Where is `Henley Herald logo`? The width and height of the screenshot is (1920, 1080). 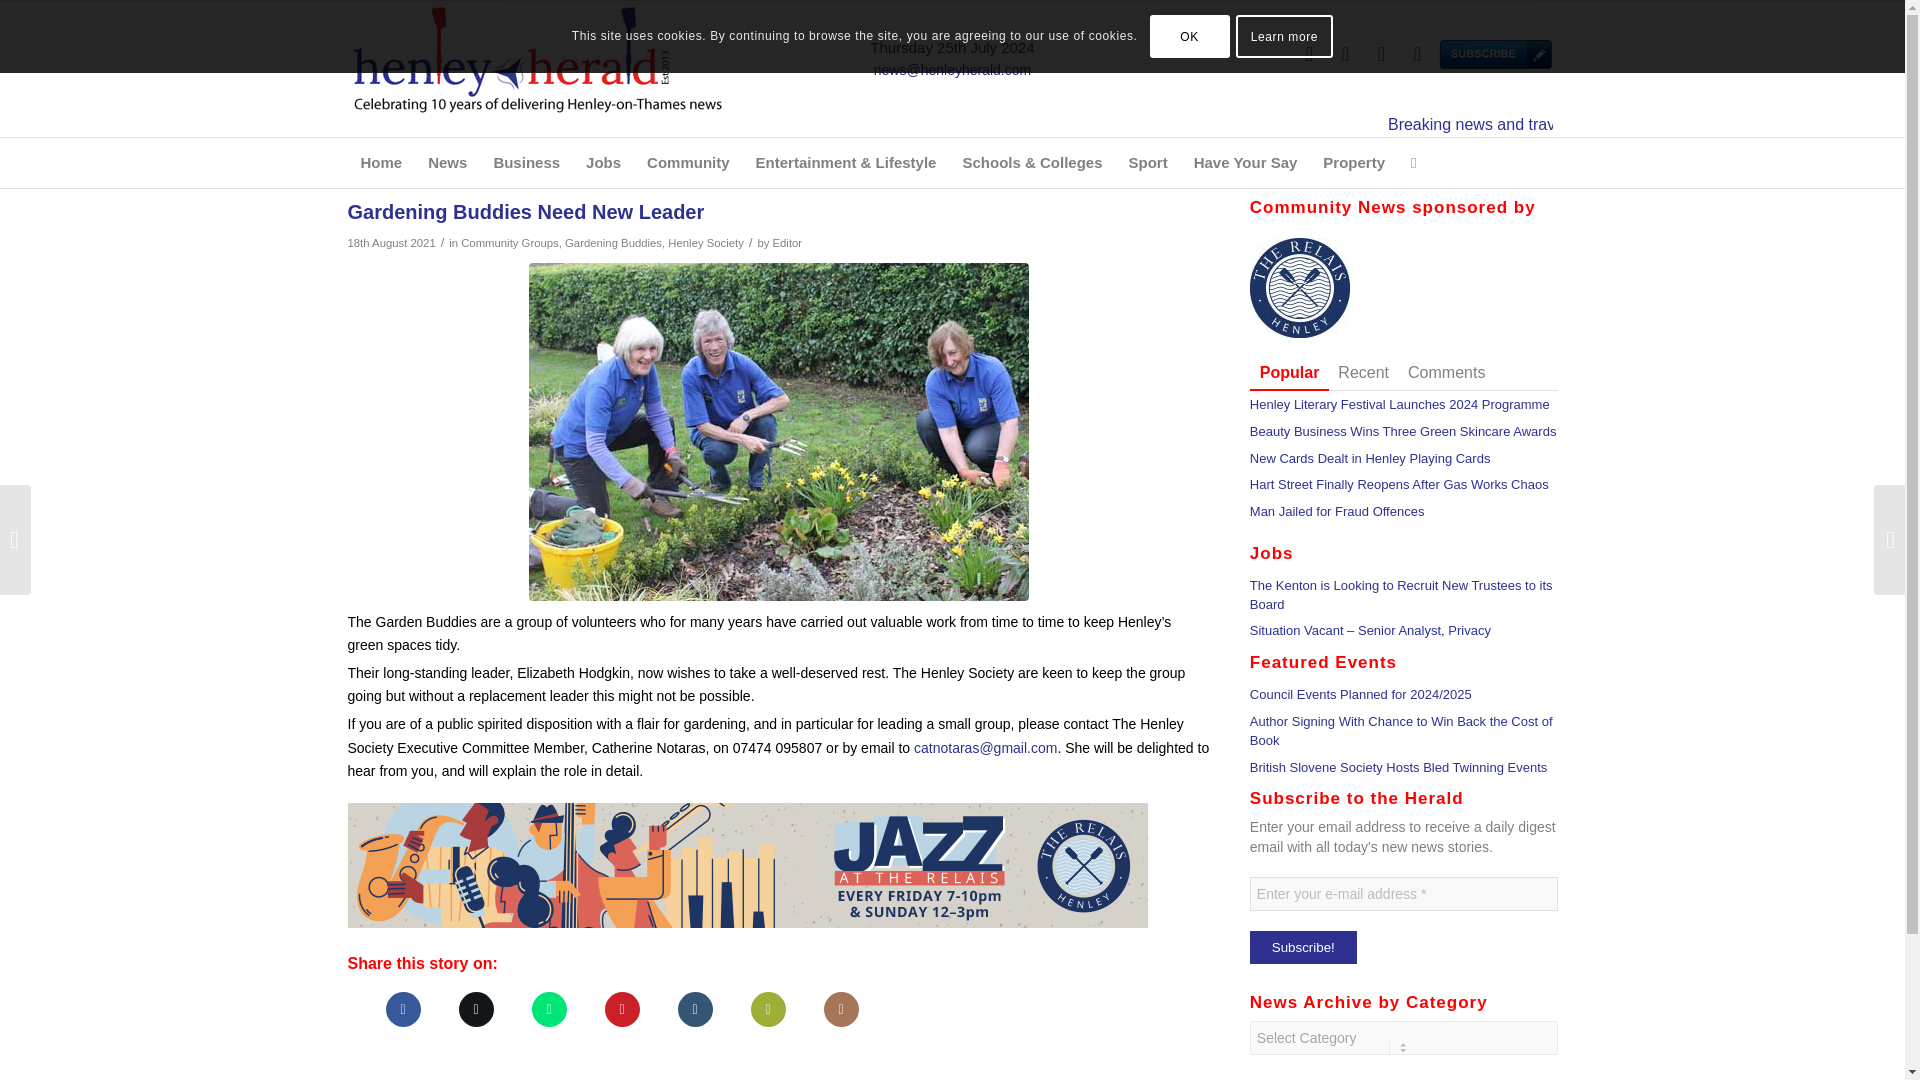
Henley Herald logo is located at coordinates (537, 58).